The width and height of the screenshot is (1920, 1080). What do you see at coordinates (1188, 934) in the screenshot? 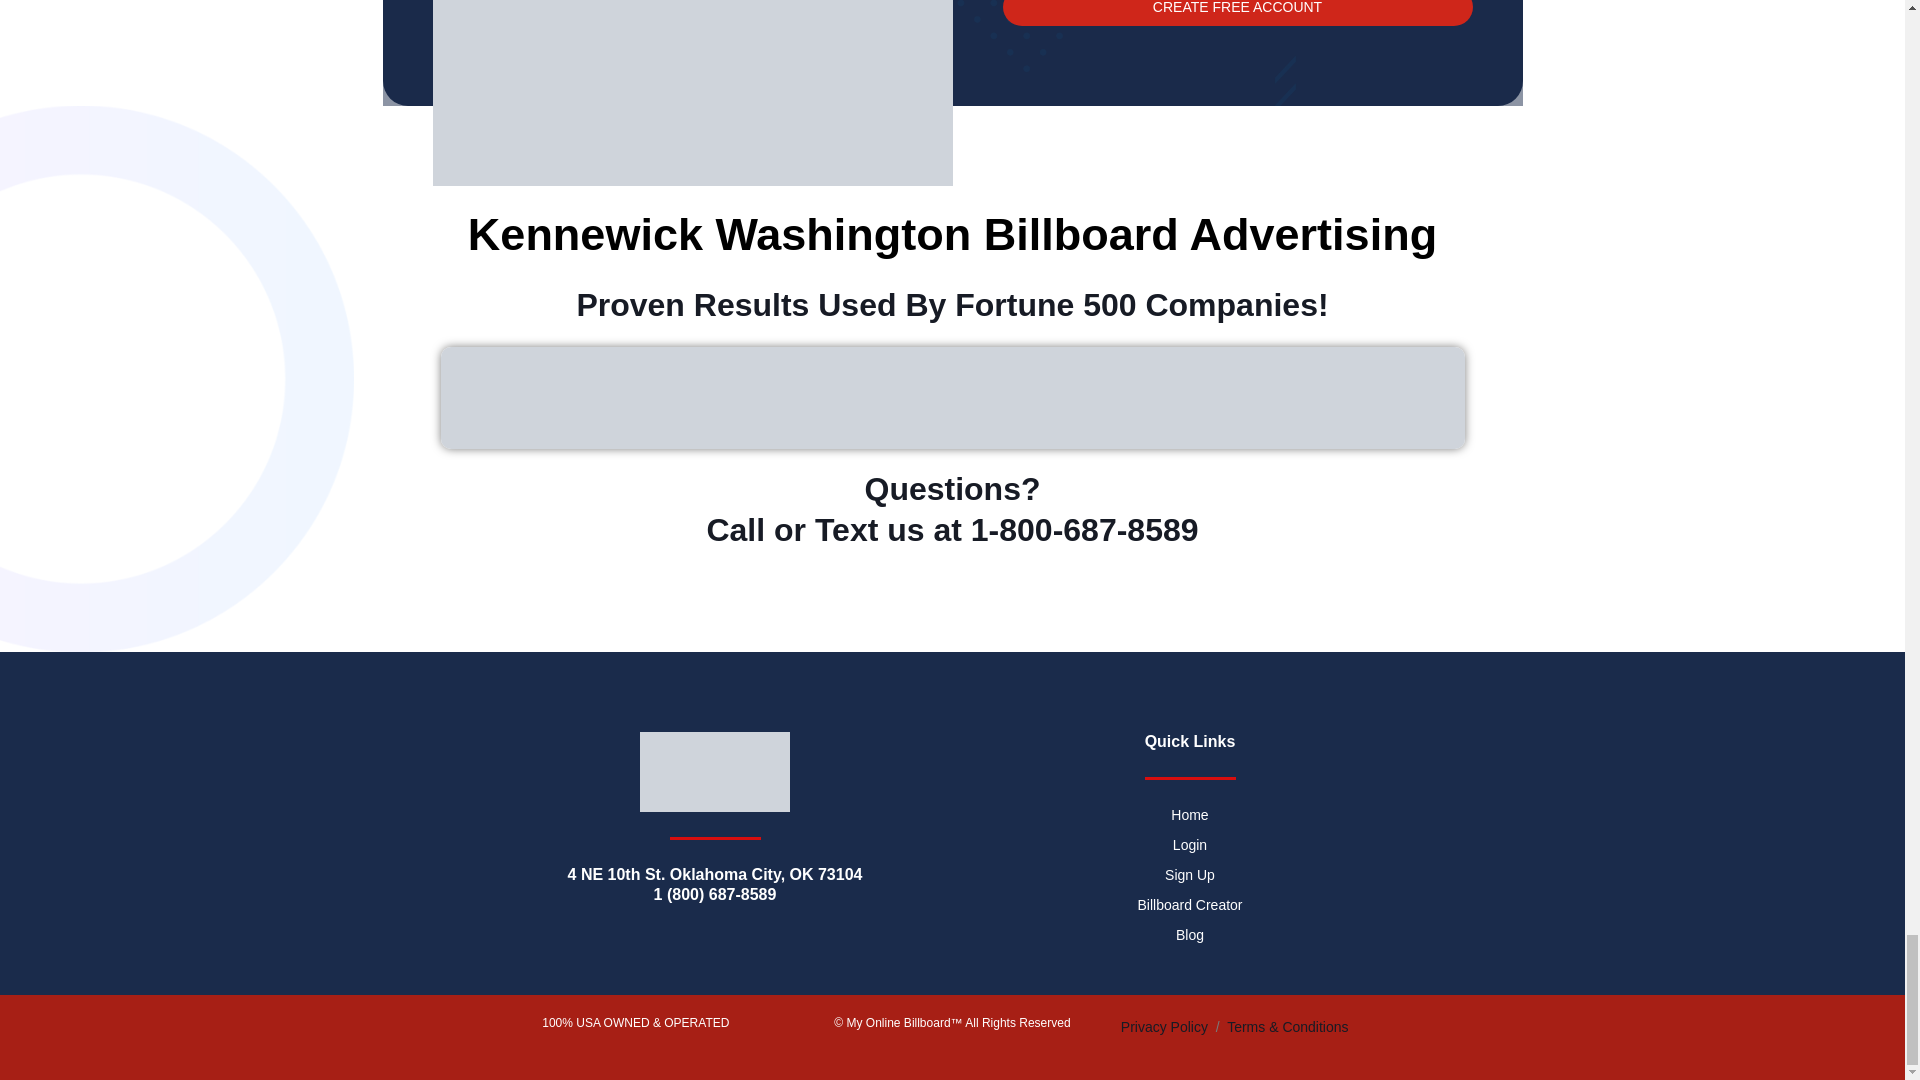
I see `Blog` at bounding box center [1188, 934].